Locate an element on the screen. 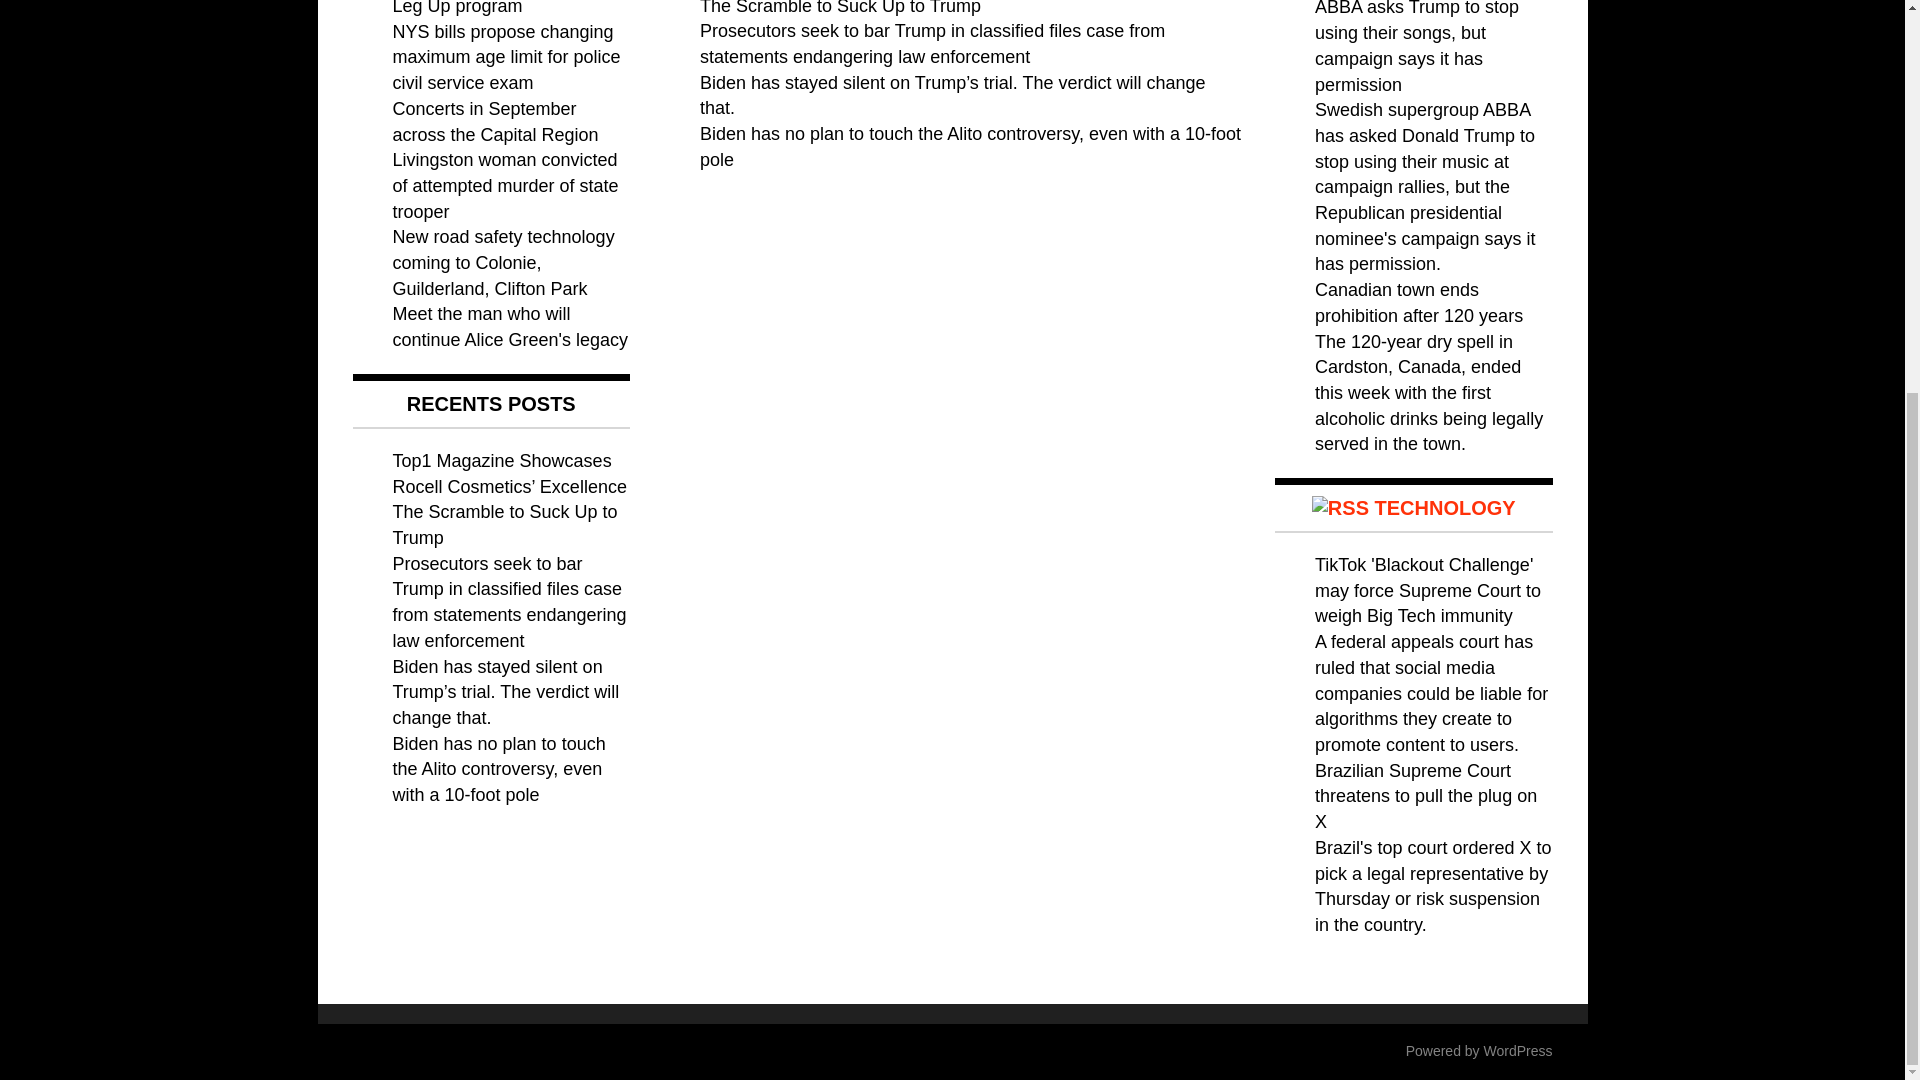 The width and height of the screenshot is (1920, 1080). Discovering Saratoga: NYRA Leg Up program is located at coordinates (506, 8).